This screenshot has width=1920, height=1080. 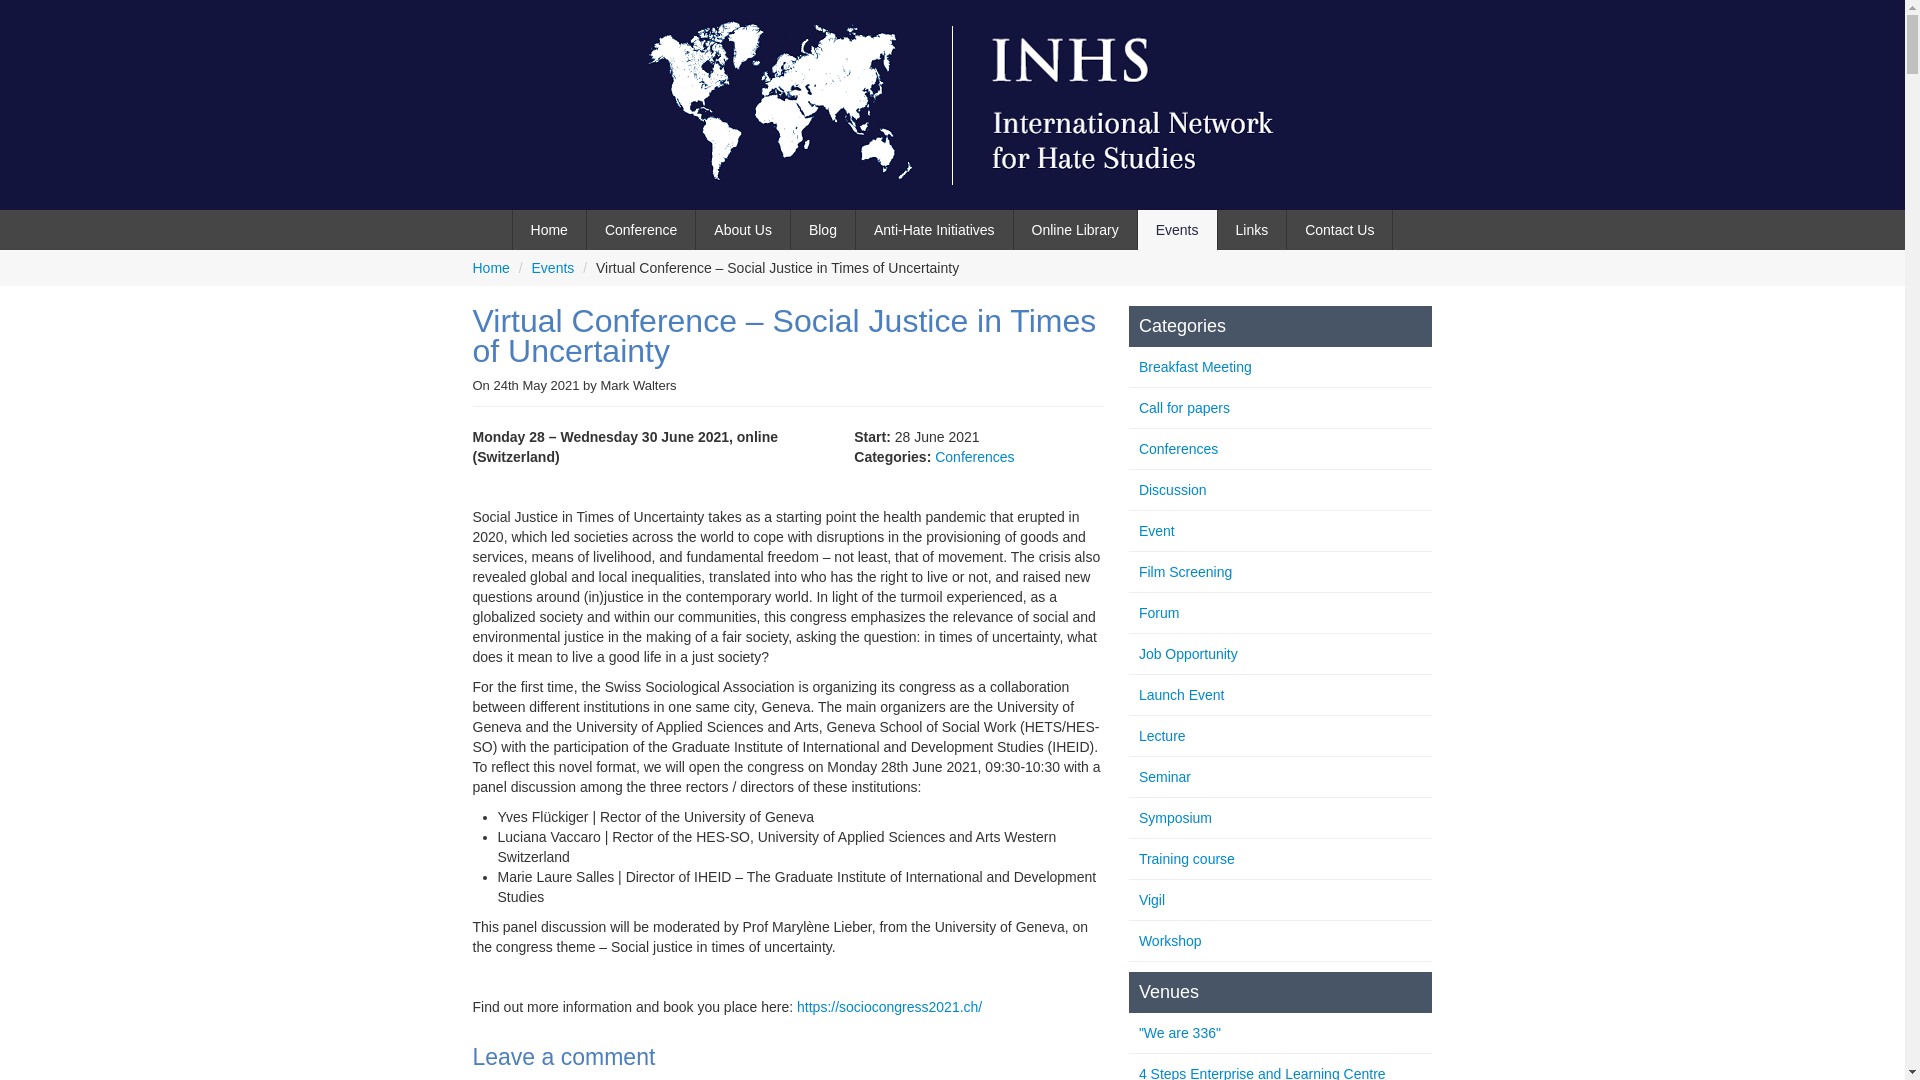 What do you see at coordinates (1194, 366) in the screenshot?
I see `Breakfast Meeting` at bounding box center [1194, 366].